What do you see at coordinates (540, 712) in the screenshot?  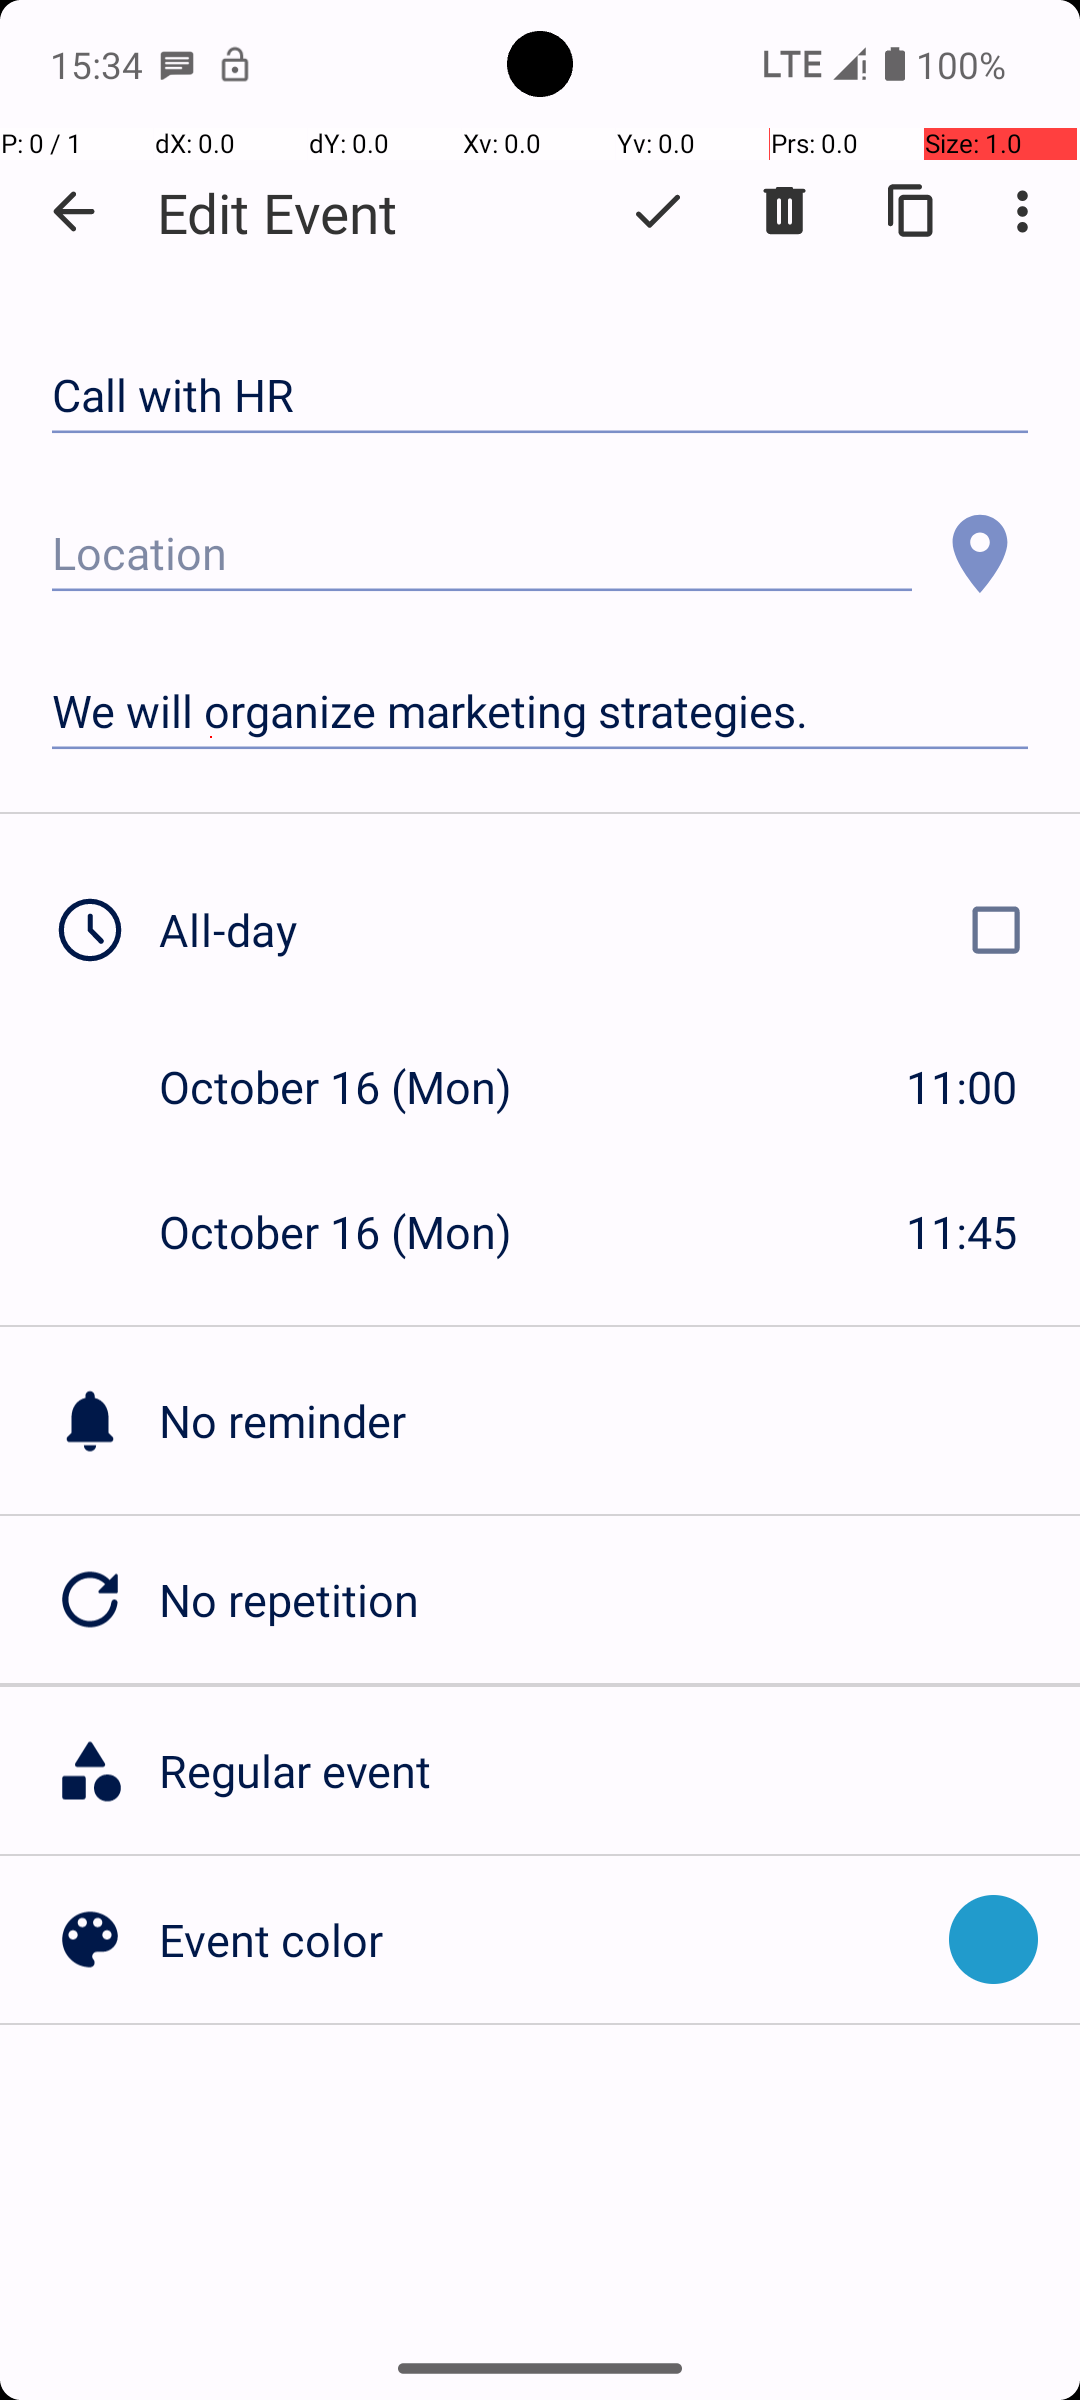 I see `We will organize marketing strategies.` at bounding box center [540, 712].